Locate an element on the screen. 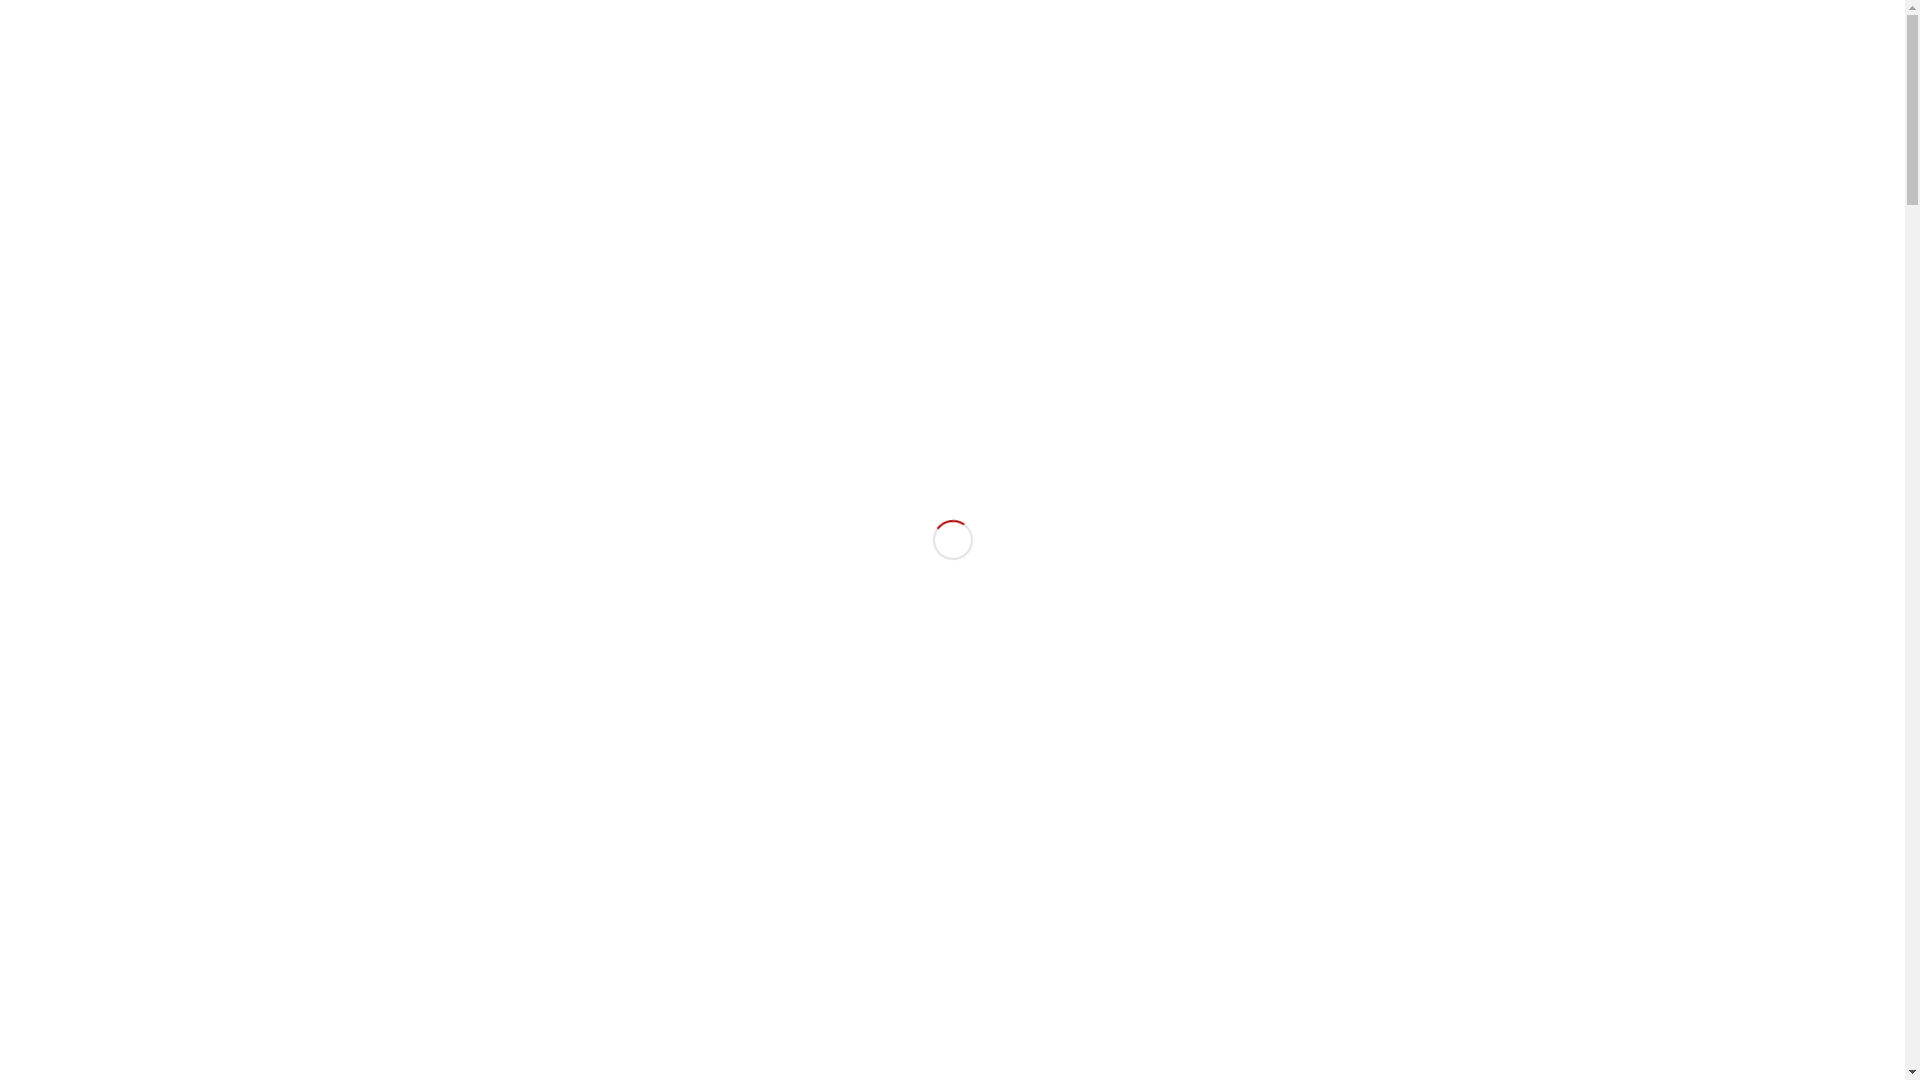 This screenshot has height=1080, width=1920. 2 is located at coordinates (953, 773).